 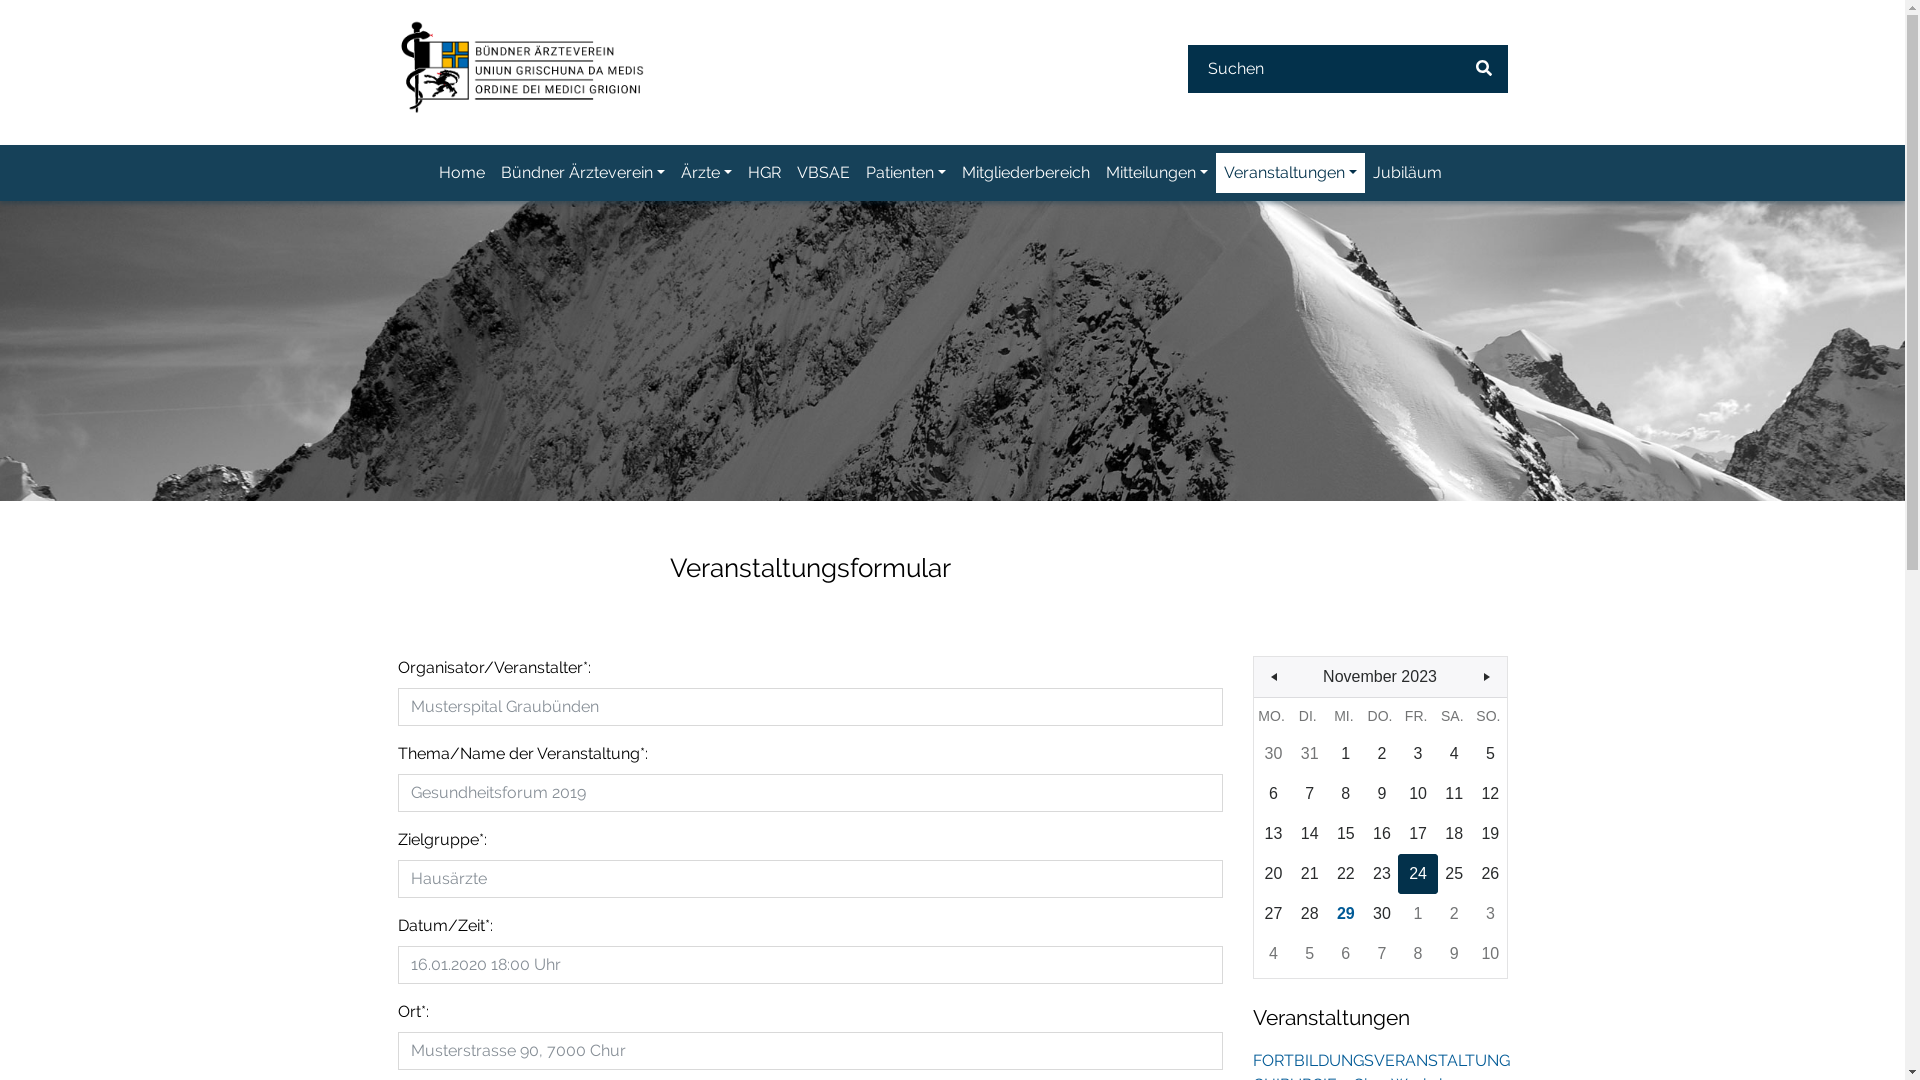 I want to click on 30, so click(x=1382, y=914).